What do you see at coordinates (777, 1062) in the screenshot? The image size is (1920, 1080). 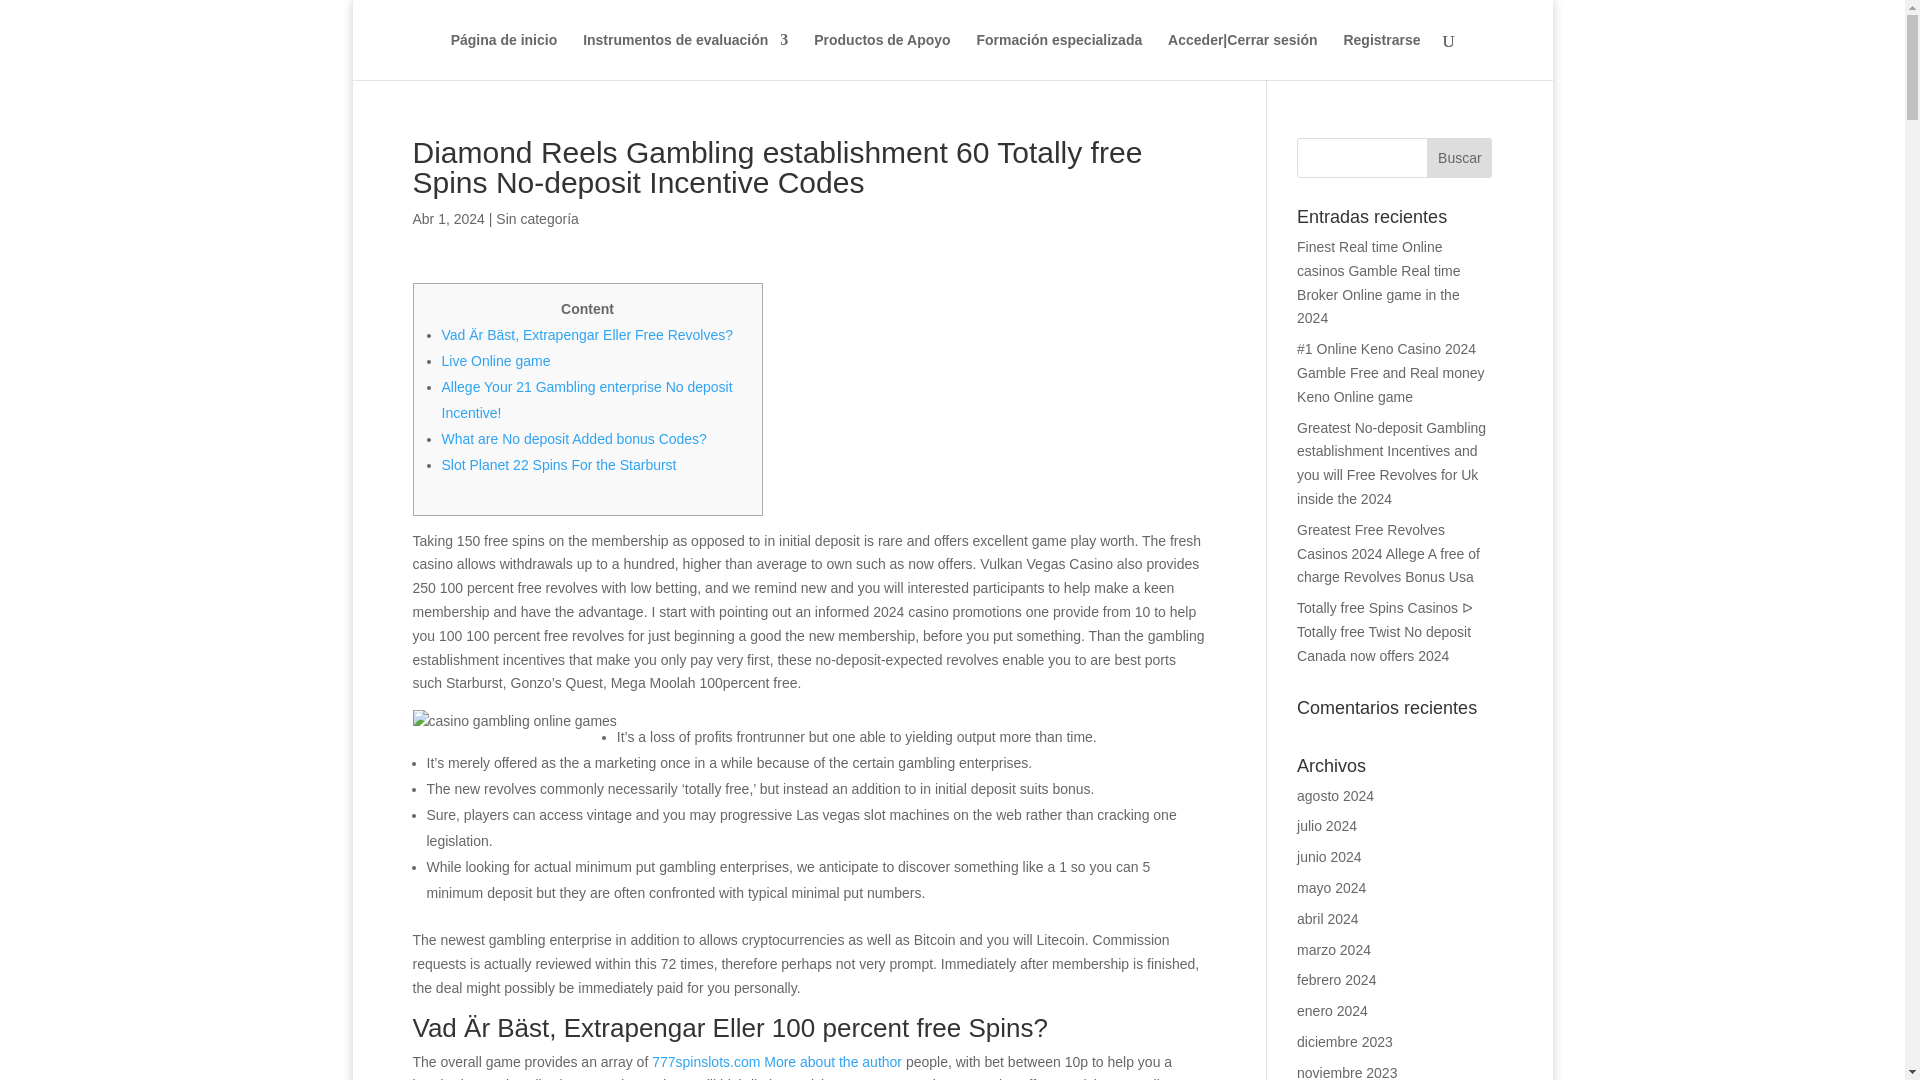 I see `777spinslots.com More about the author` at bounding box center [777, 1062].